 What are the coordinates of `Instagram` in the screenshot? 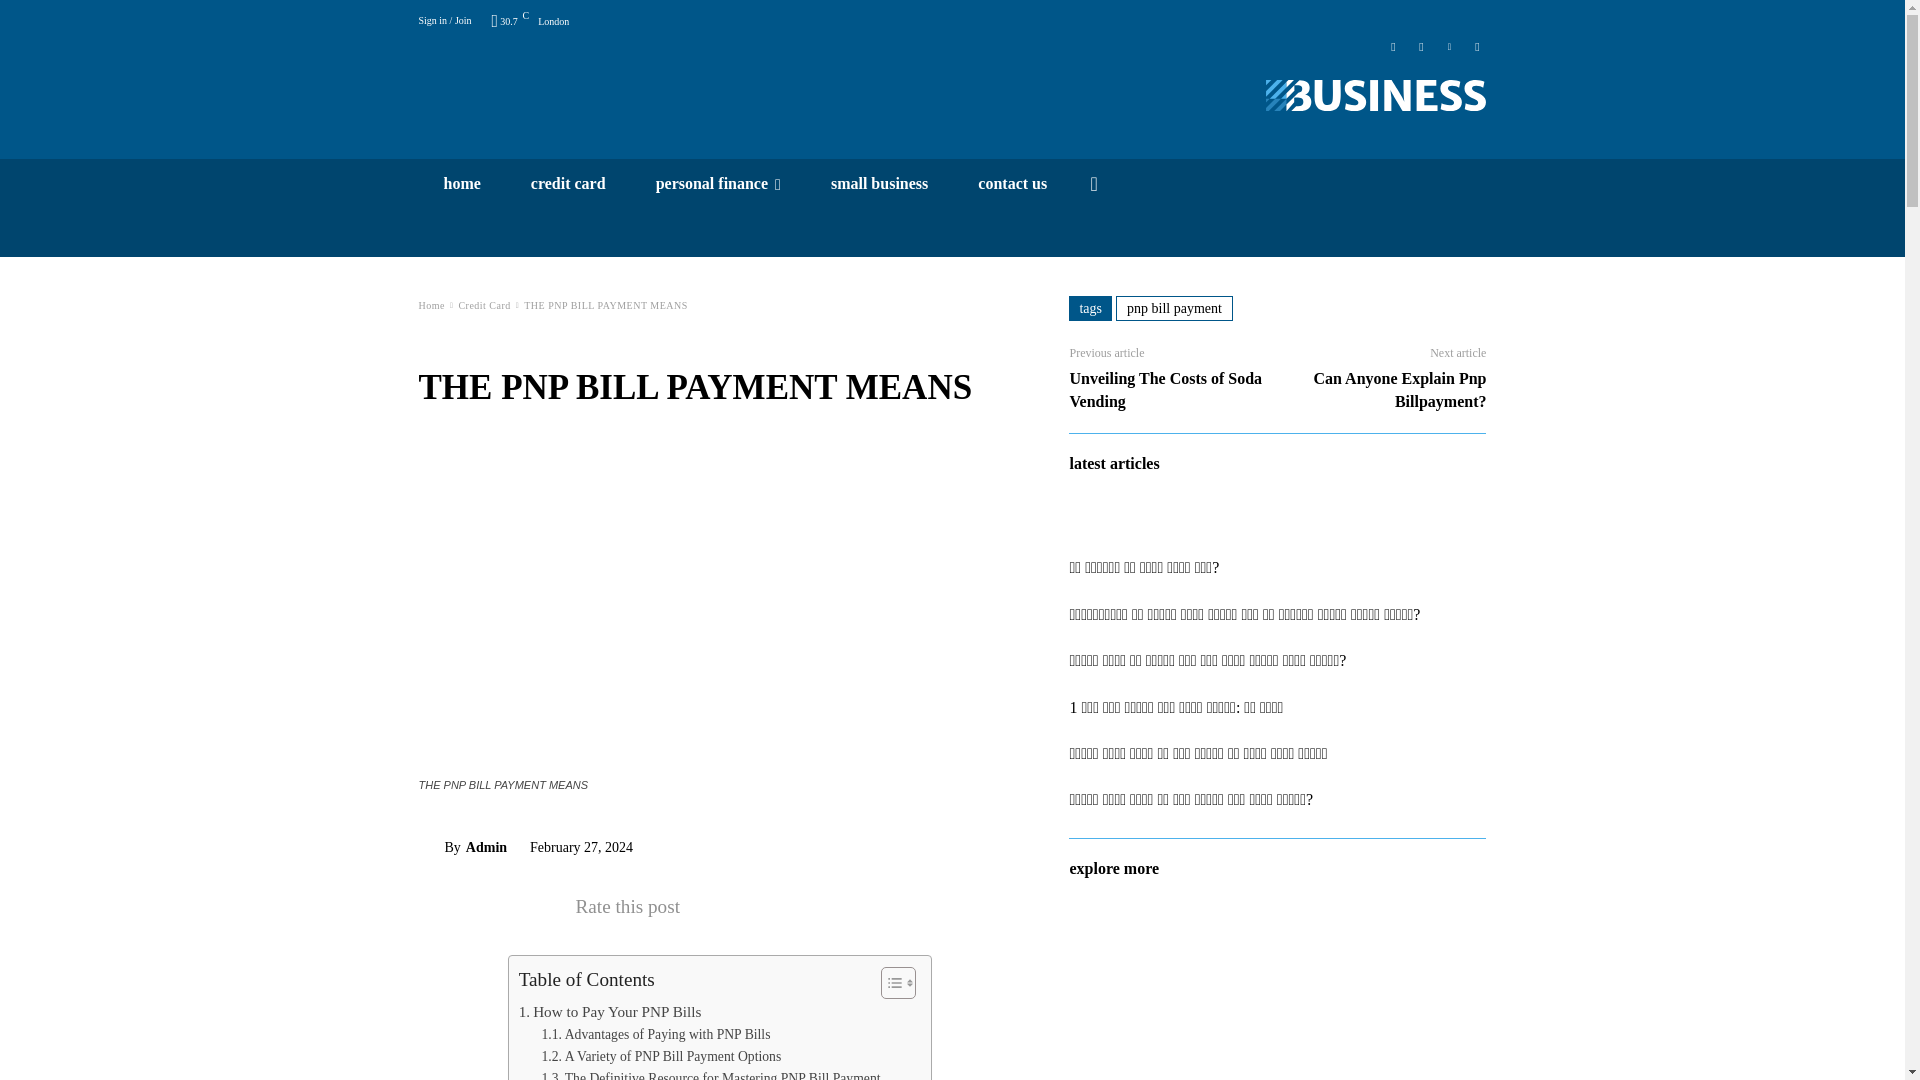 It's located at (1420, 44).